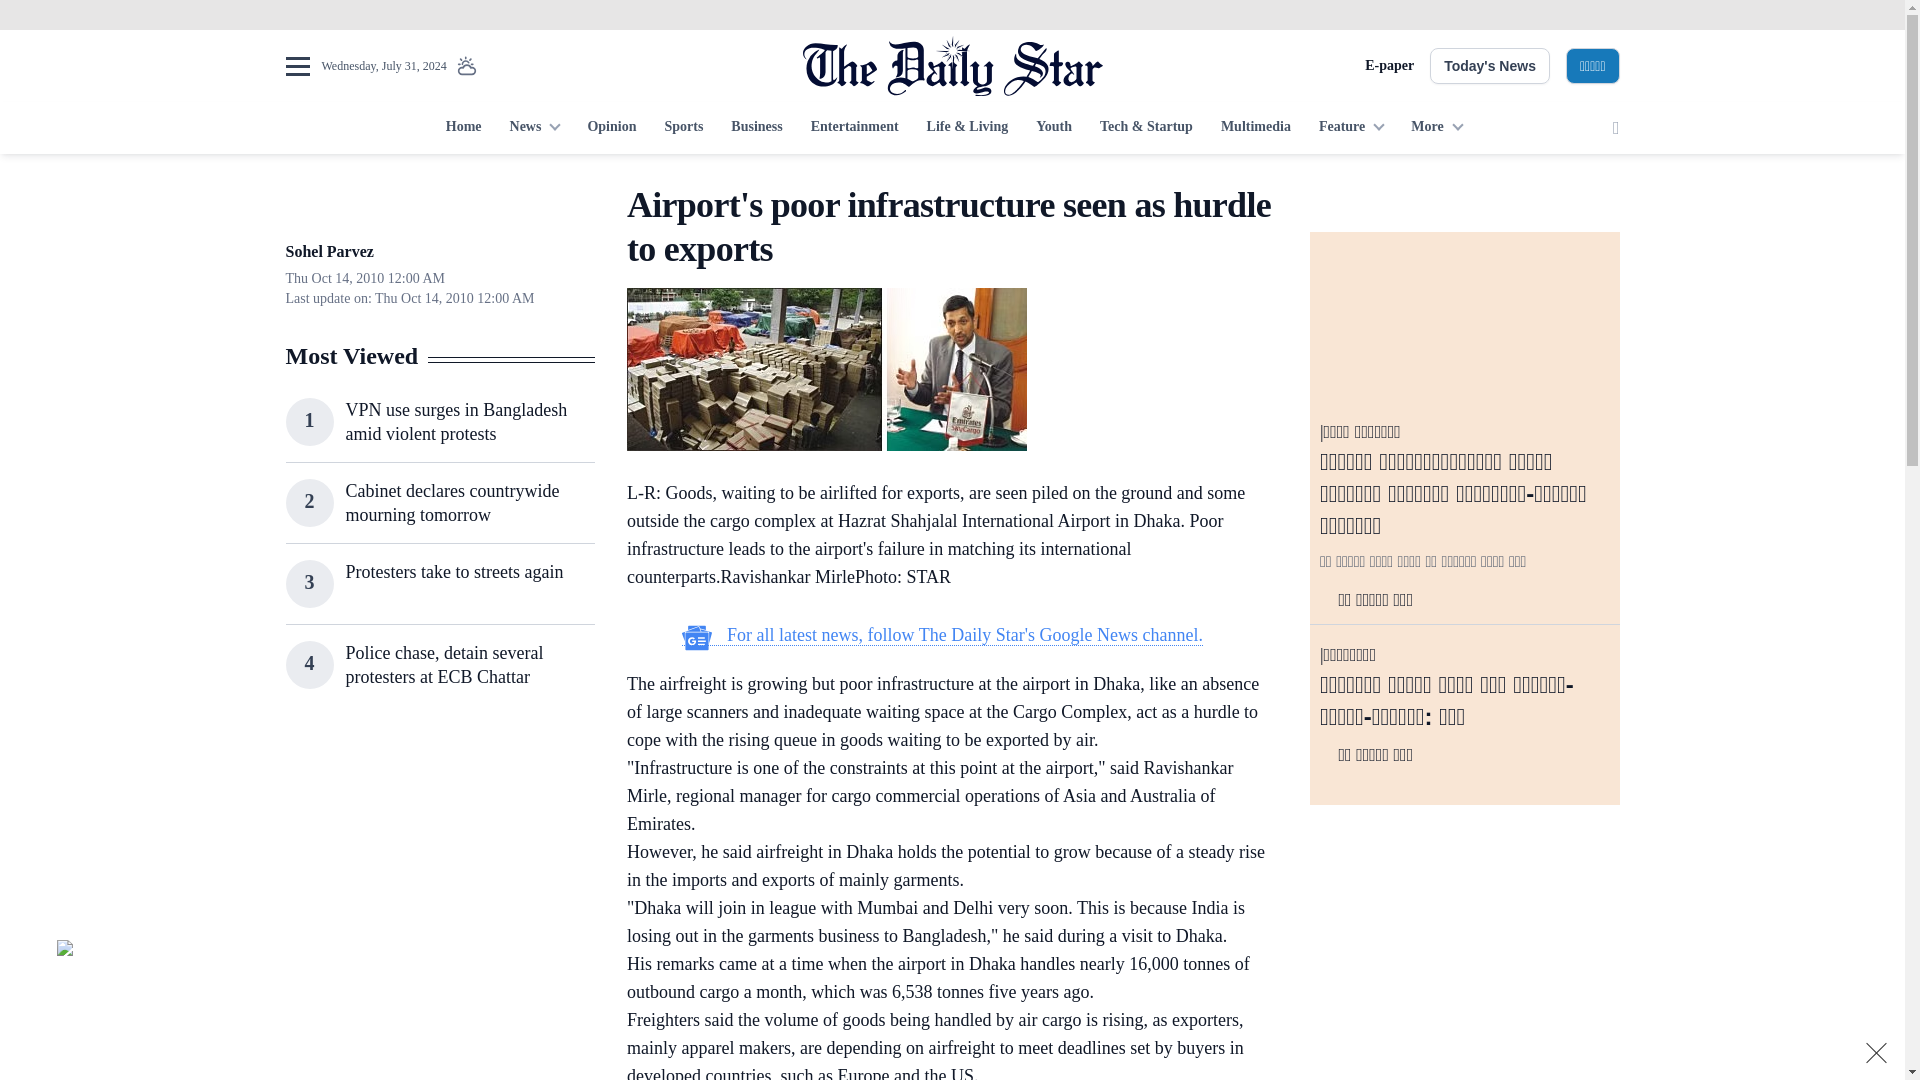  What do you see at coordinates (1389, 66) in the screenshot?
I see `E-paper` at bounding box center [1389, 66].